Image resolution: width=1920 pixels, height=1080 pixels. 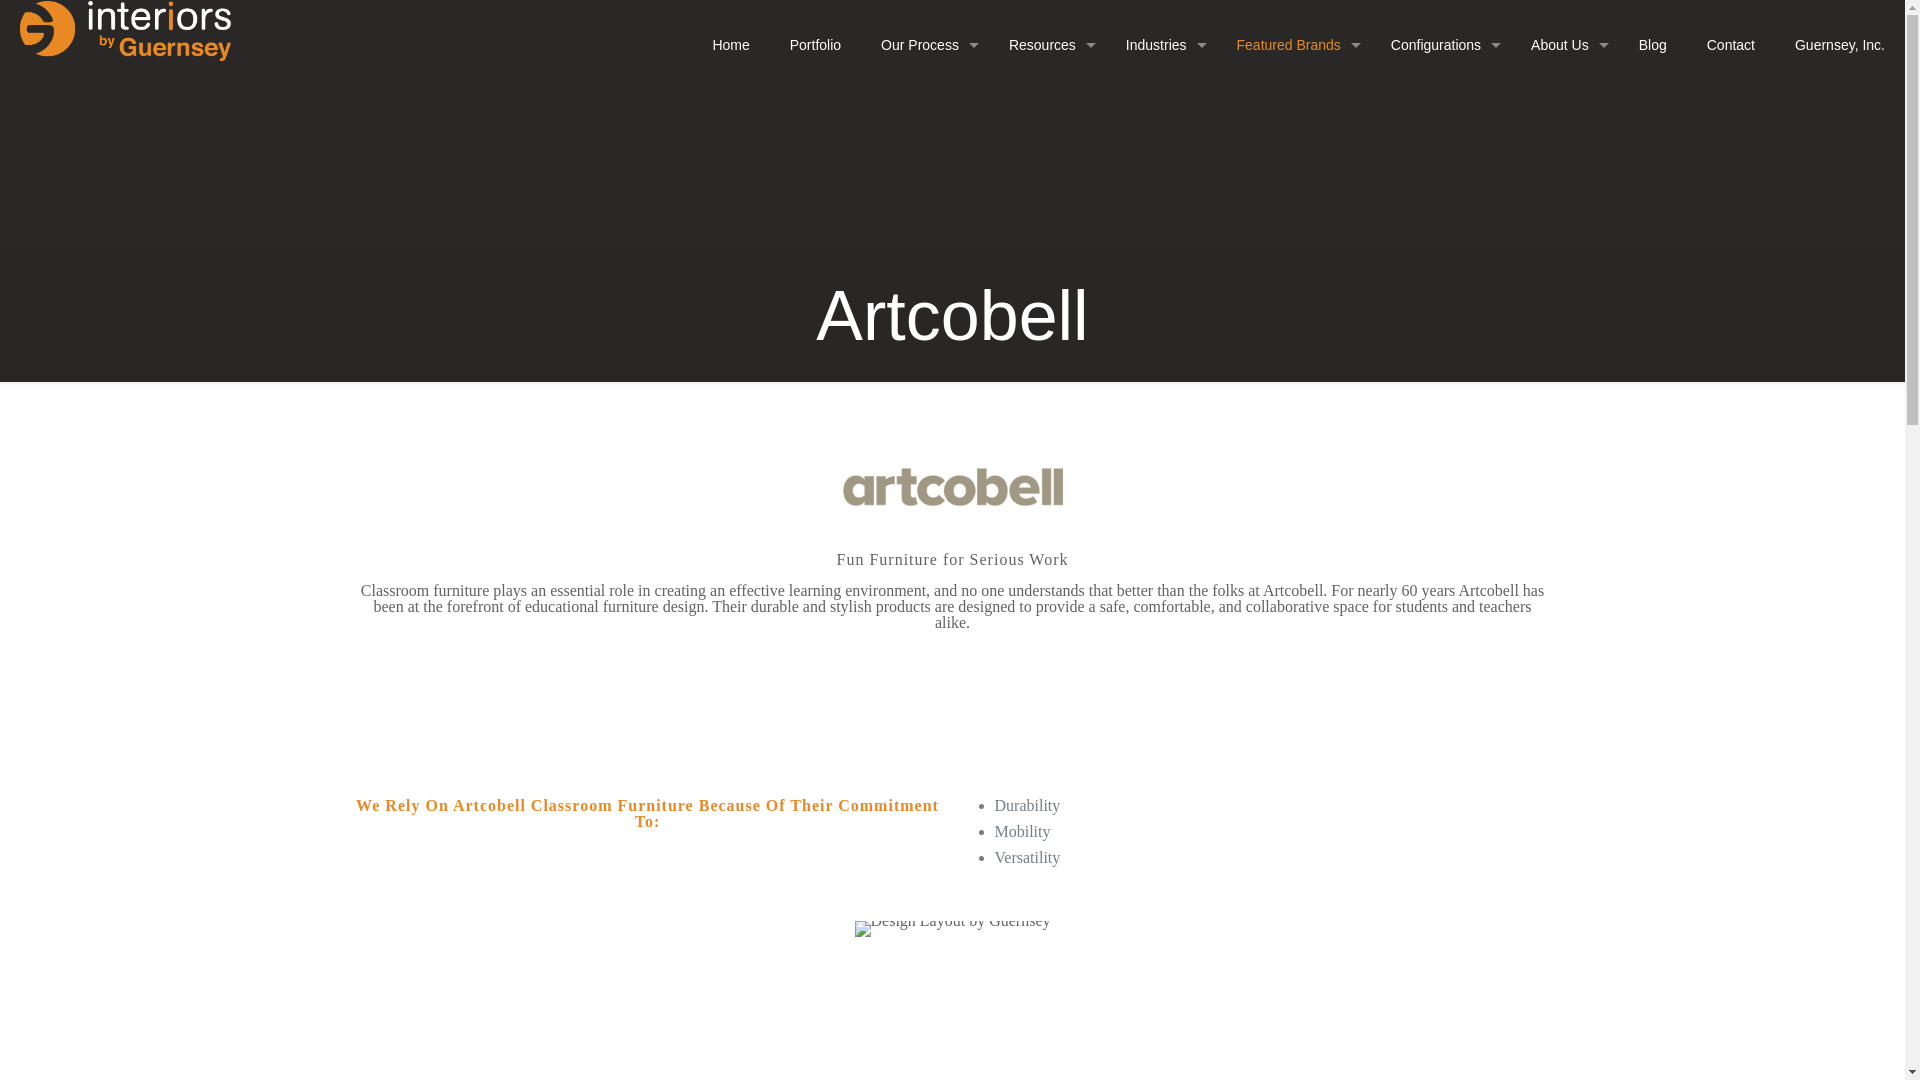 What do you see at coordinates (1294, 44) in the screenshot?
I see `Featured Brands` at bounding box center [1294, 44].